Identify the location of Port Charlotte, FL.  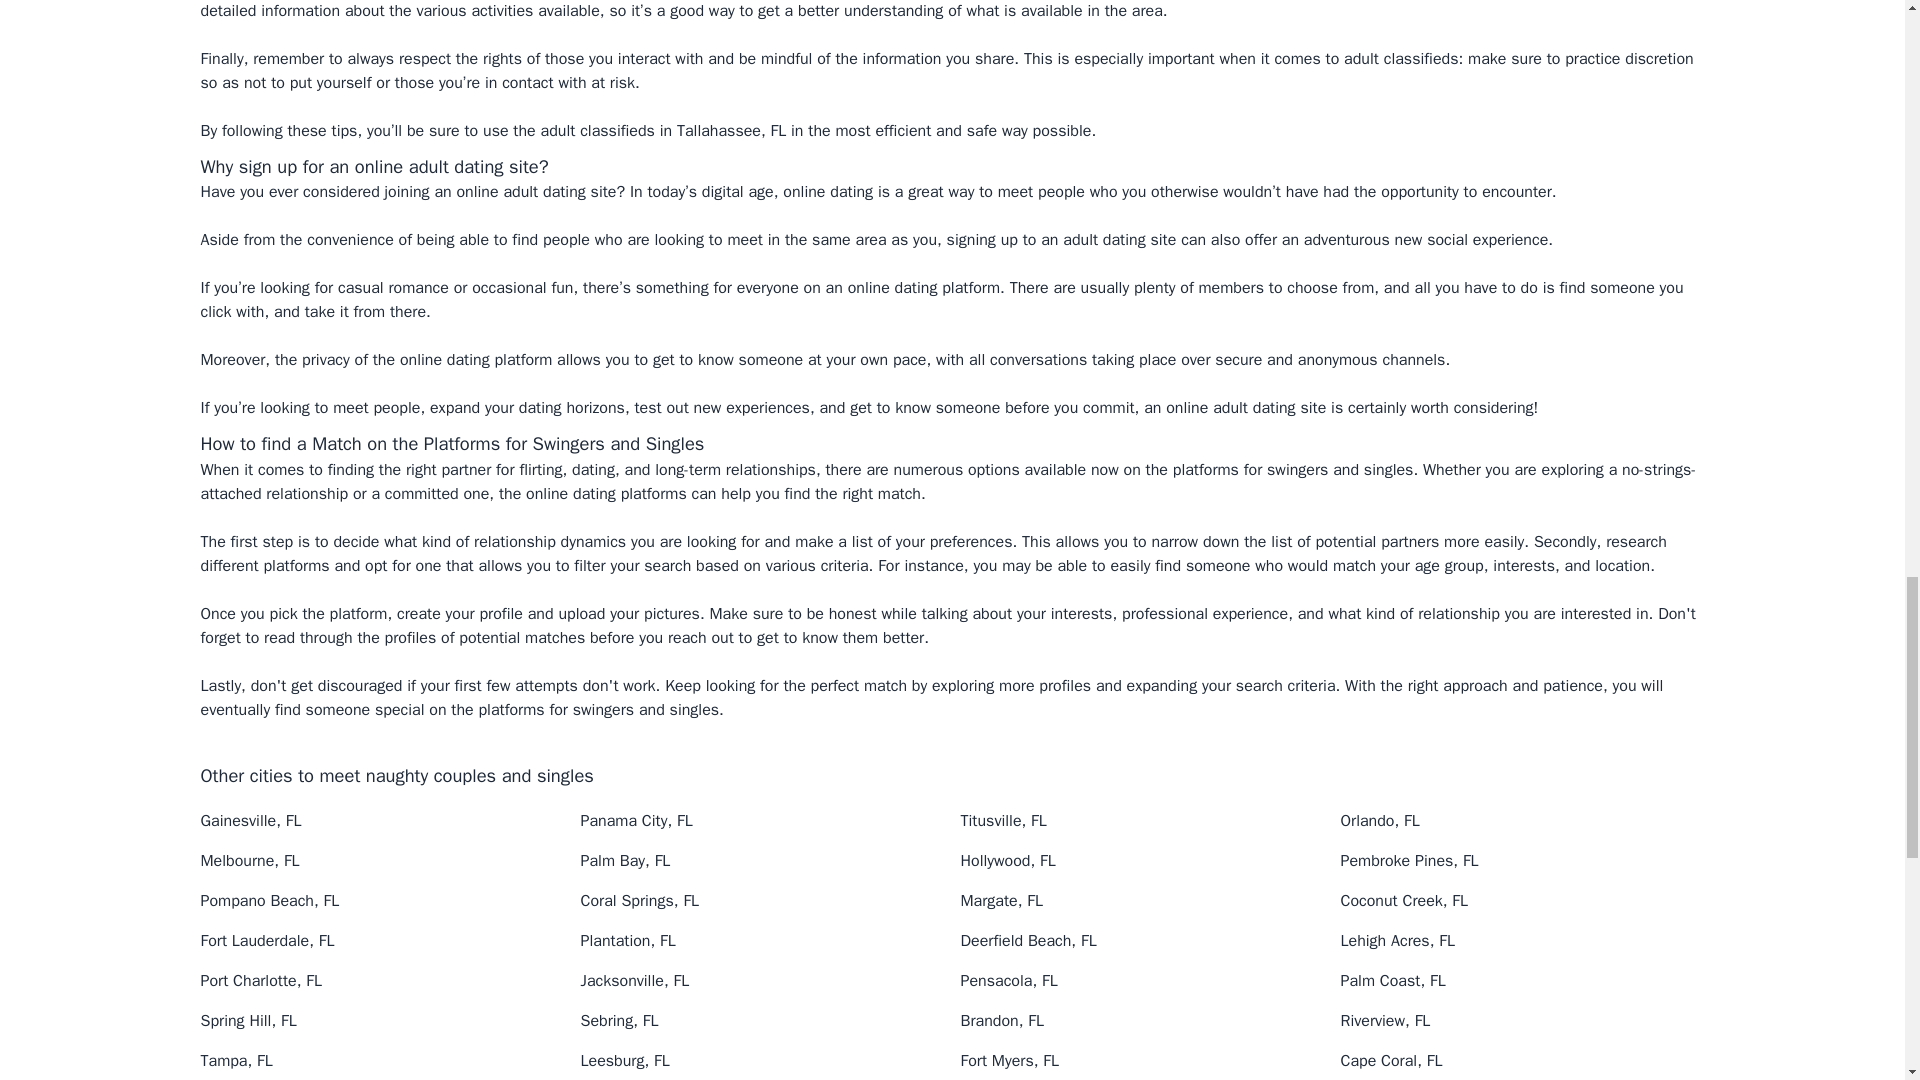
(260, 980).